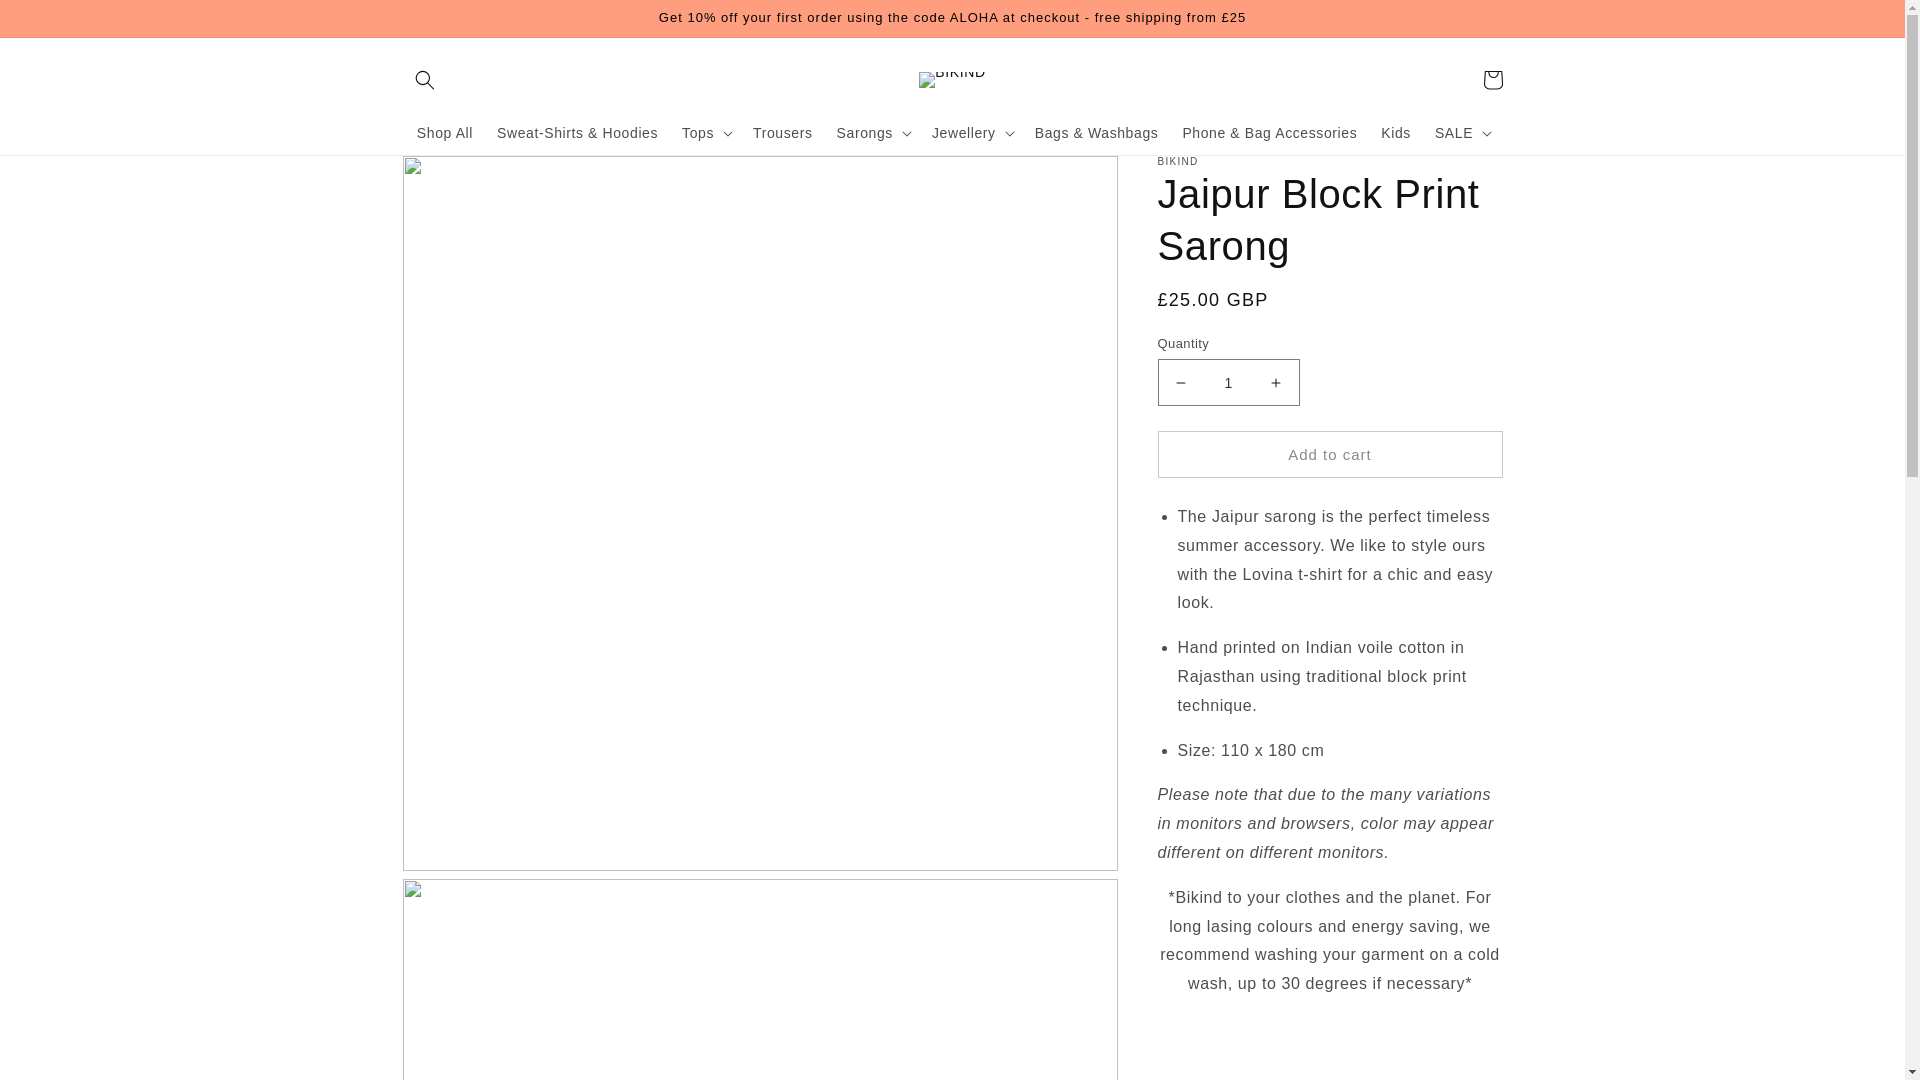 The image size is (1920, 1080). What do you see at coordinates (783, 133) in the screenshot?
I see `Trousers` at bounding box center [783, 133].